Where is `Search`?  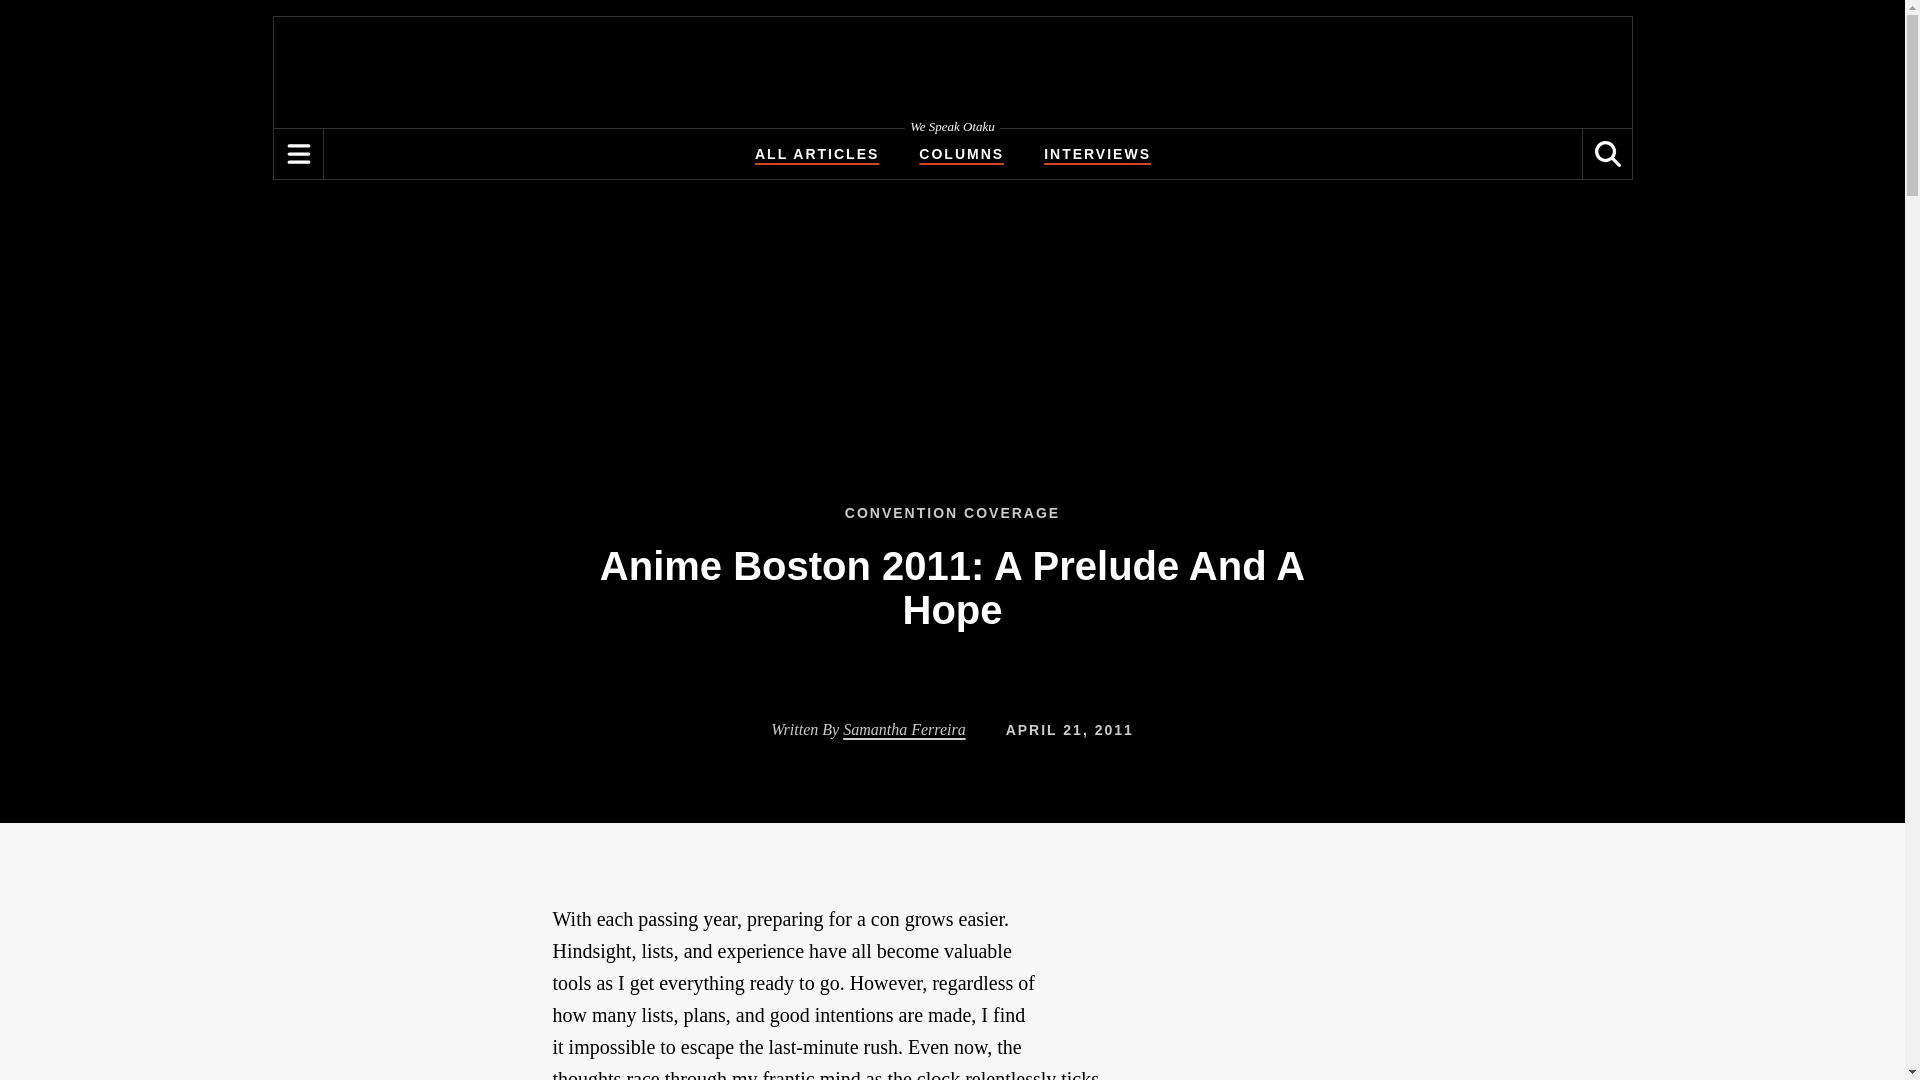 Search is located at coordinates (1607, 154).